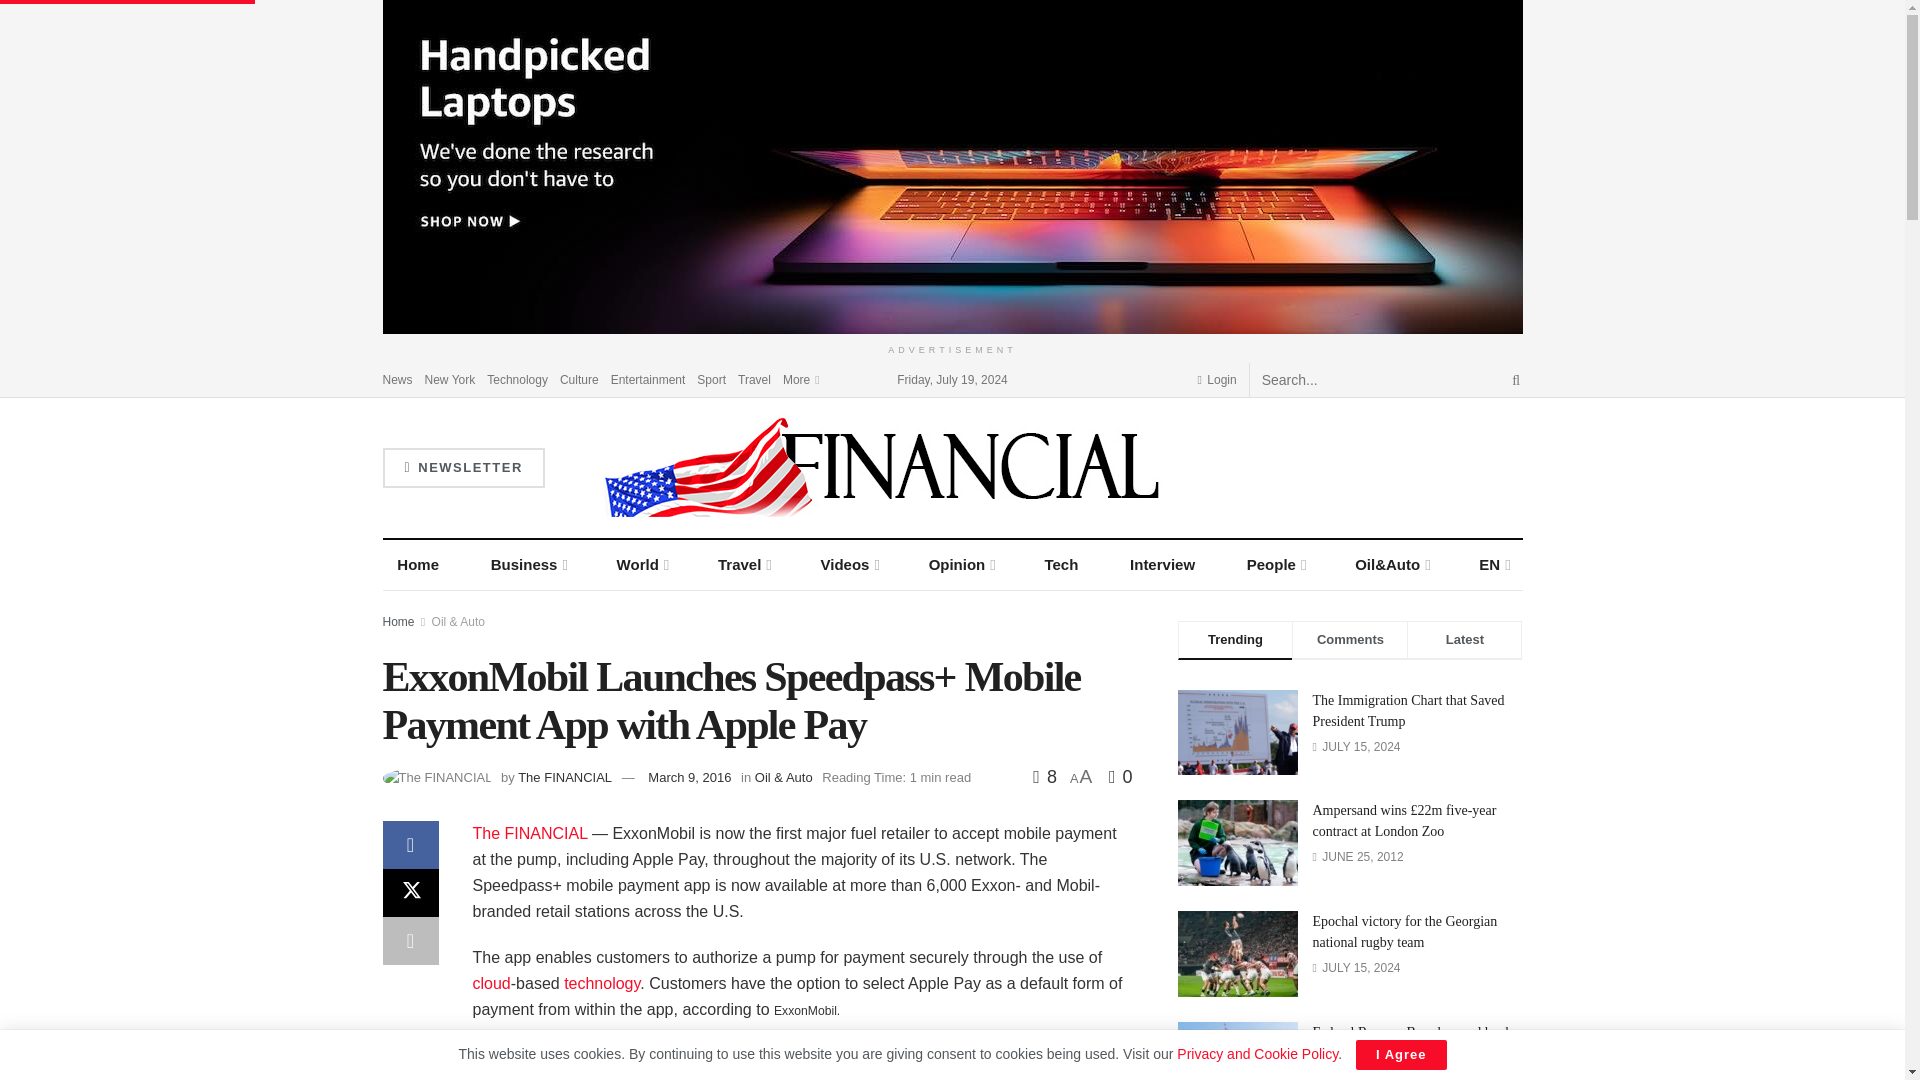 This screenshot has height=1080, width=1920. Describe the element at coordinates (530, 834) in the screenshot. I see `The FINANCIAL` at that location.